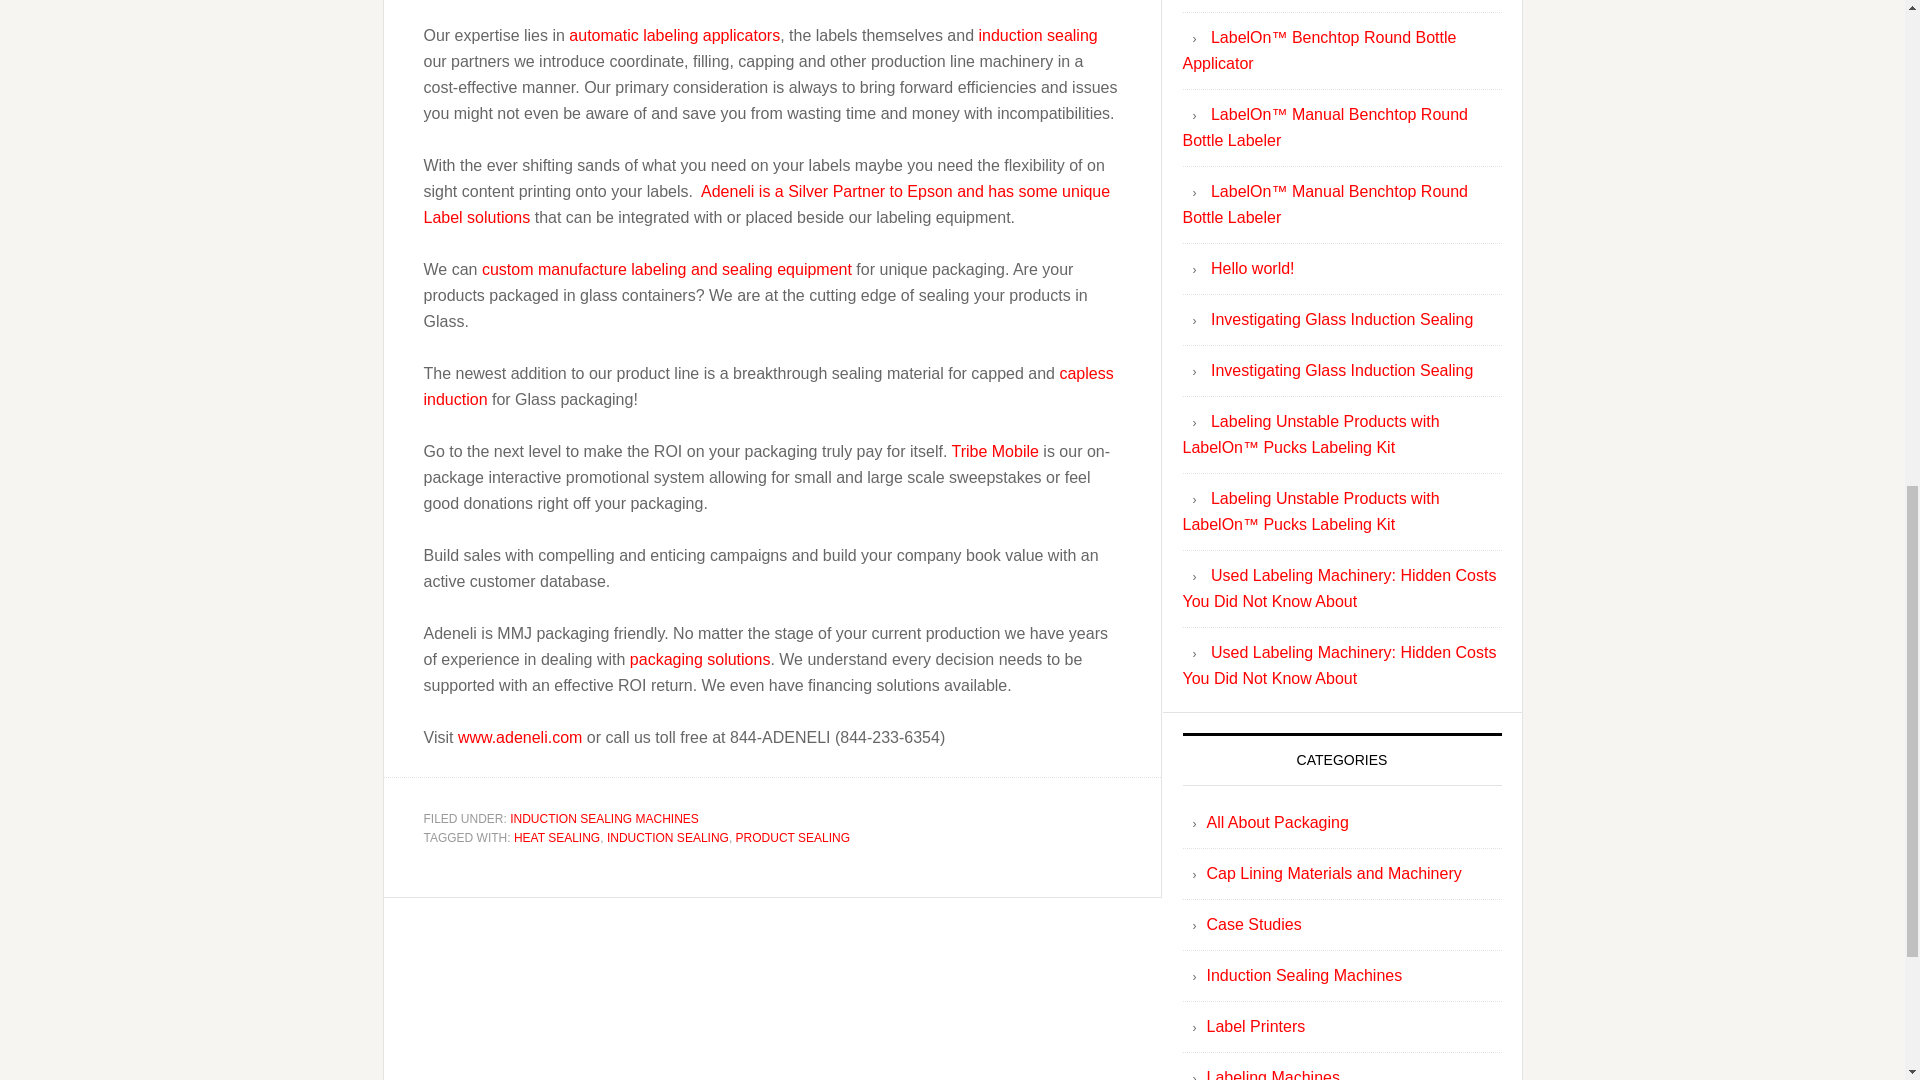 The height and width of the screenshot is (1080, 1920). I want to click on Tribe Mobile, so click(994, 450).